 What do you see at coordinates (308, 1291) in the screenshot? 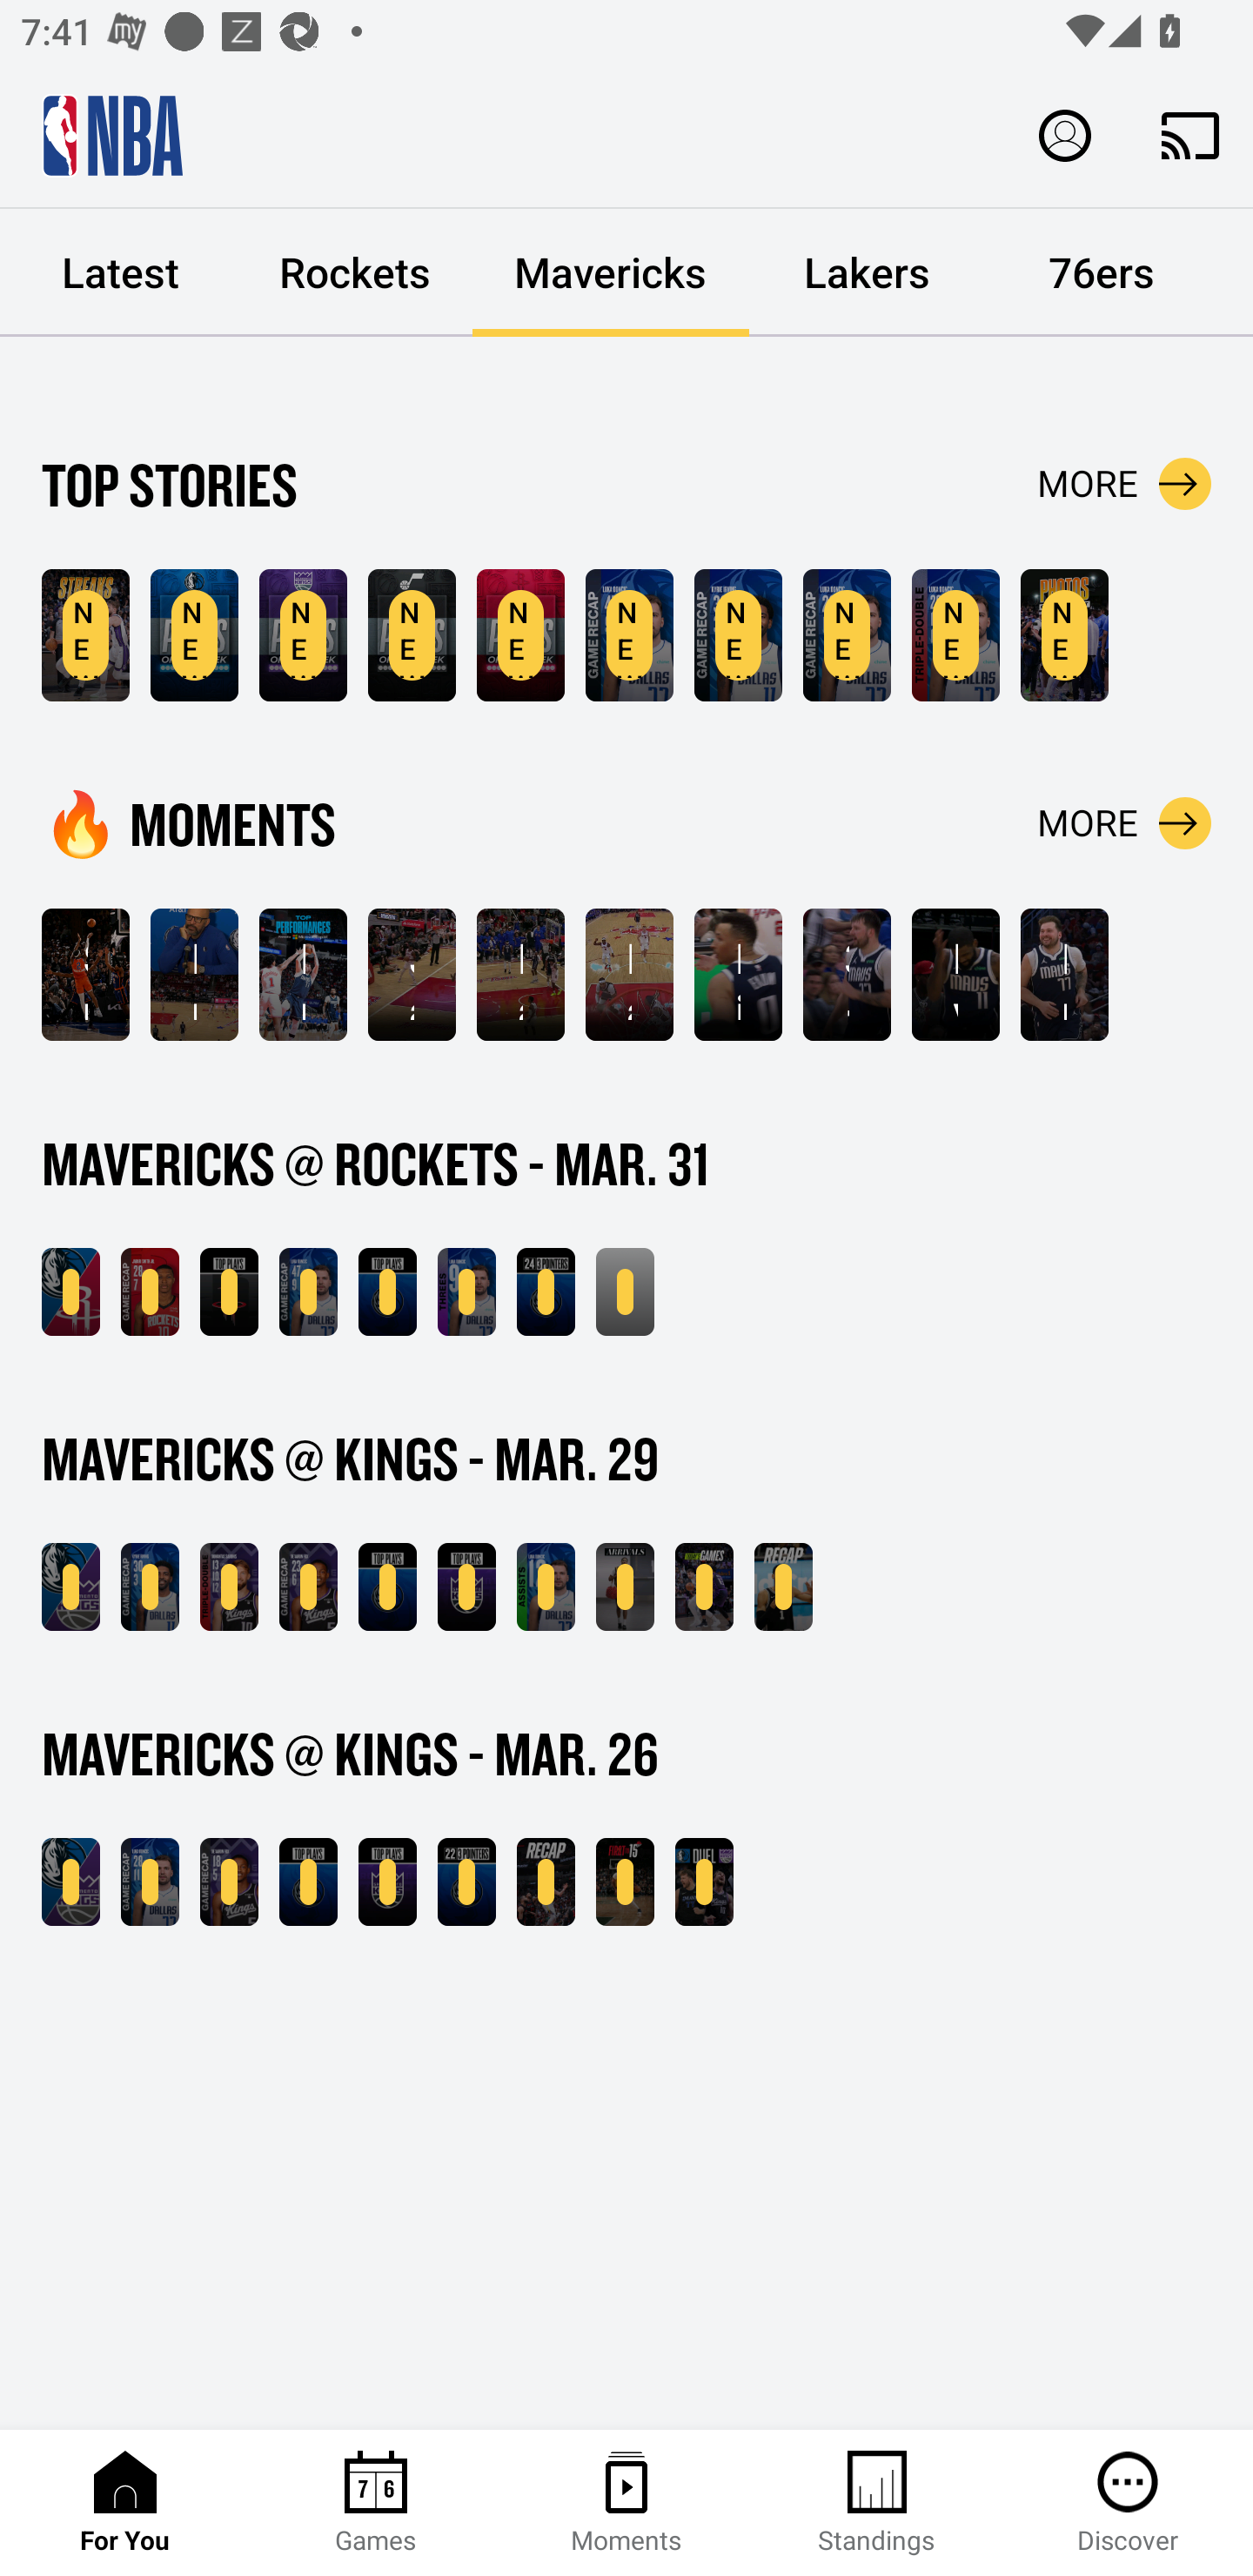
I see `Highlights From Luka Doncic's 47-Point Game NEW` at bounding box center [308, 1291].